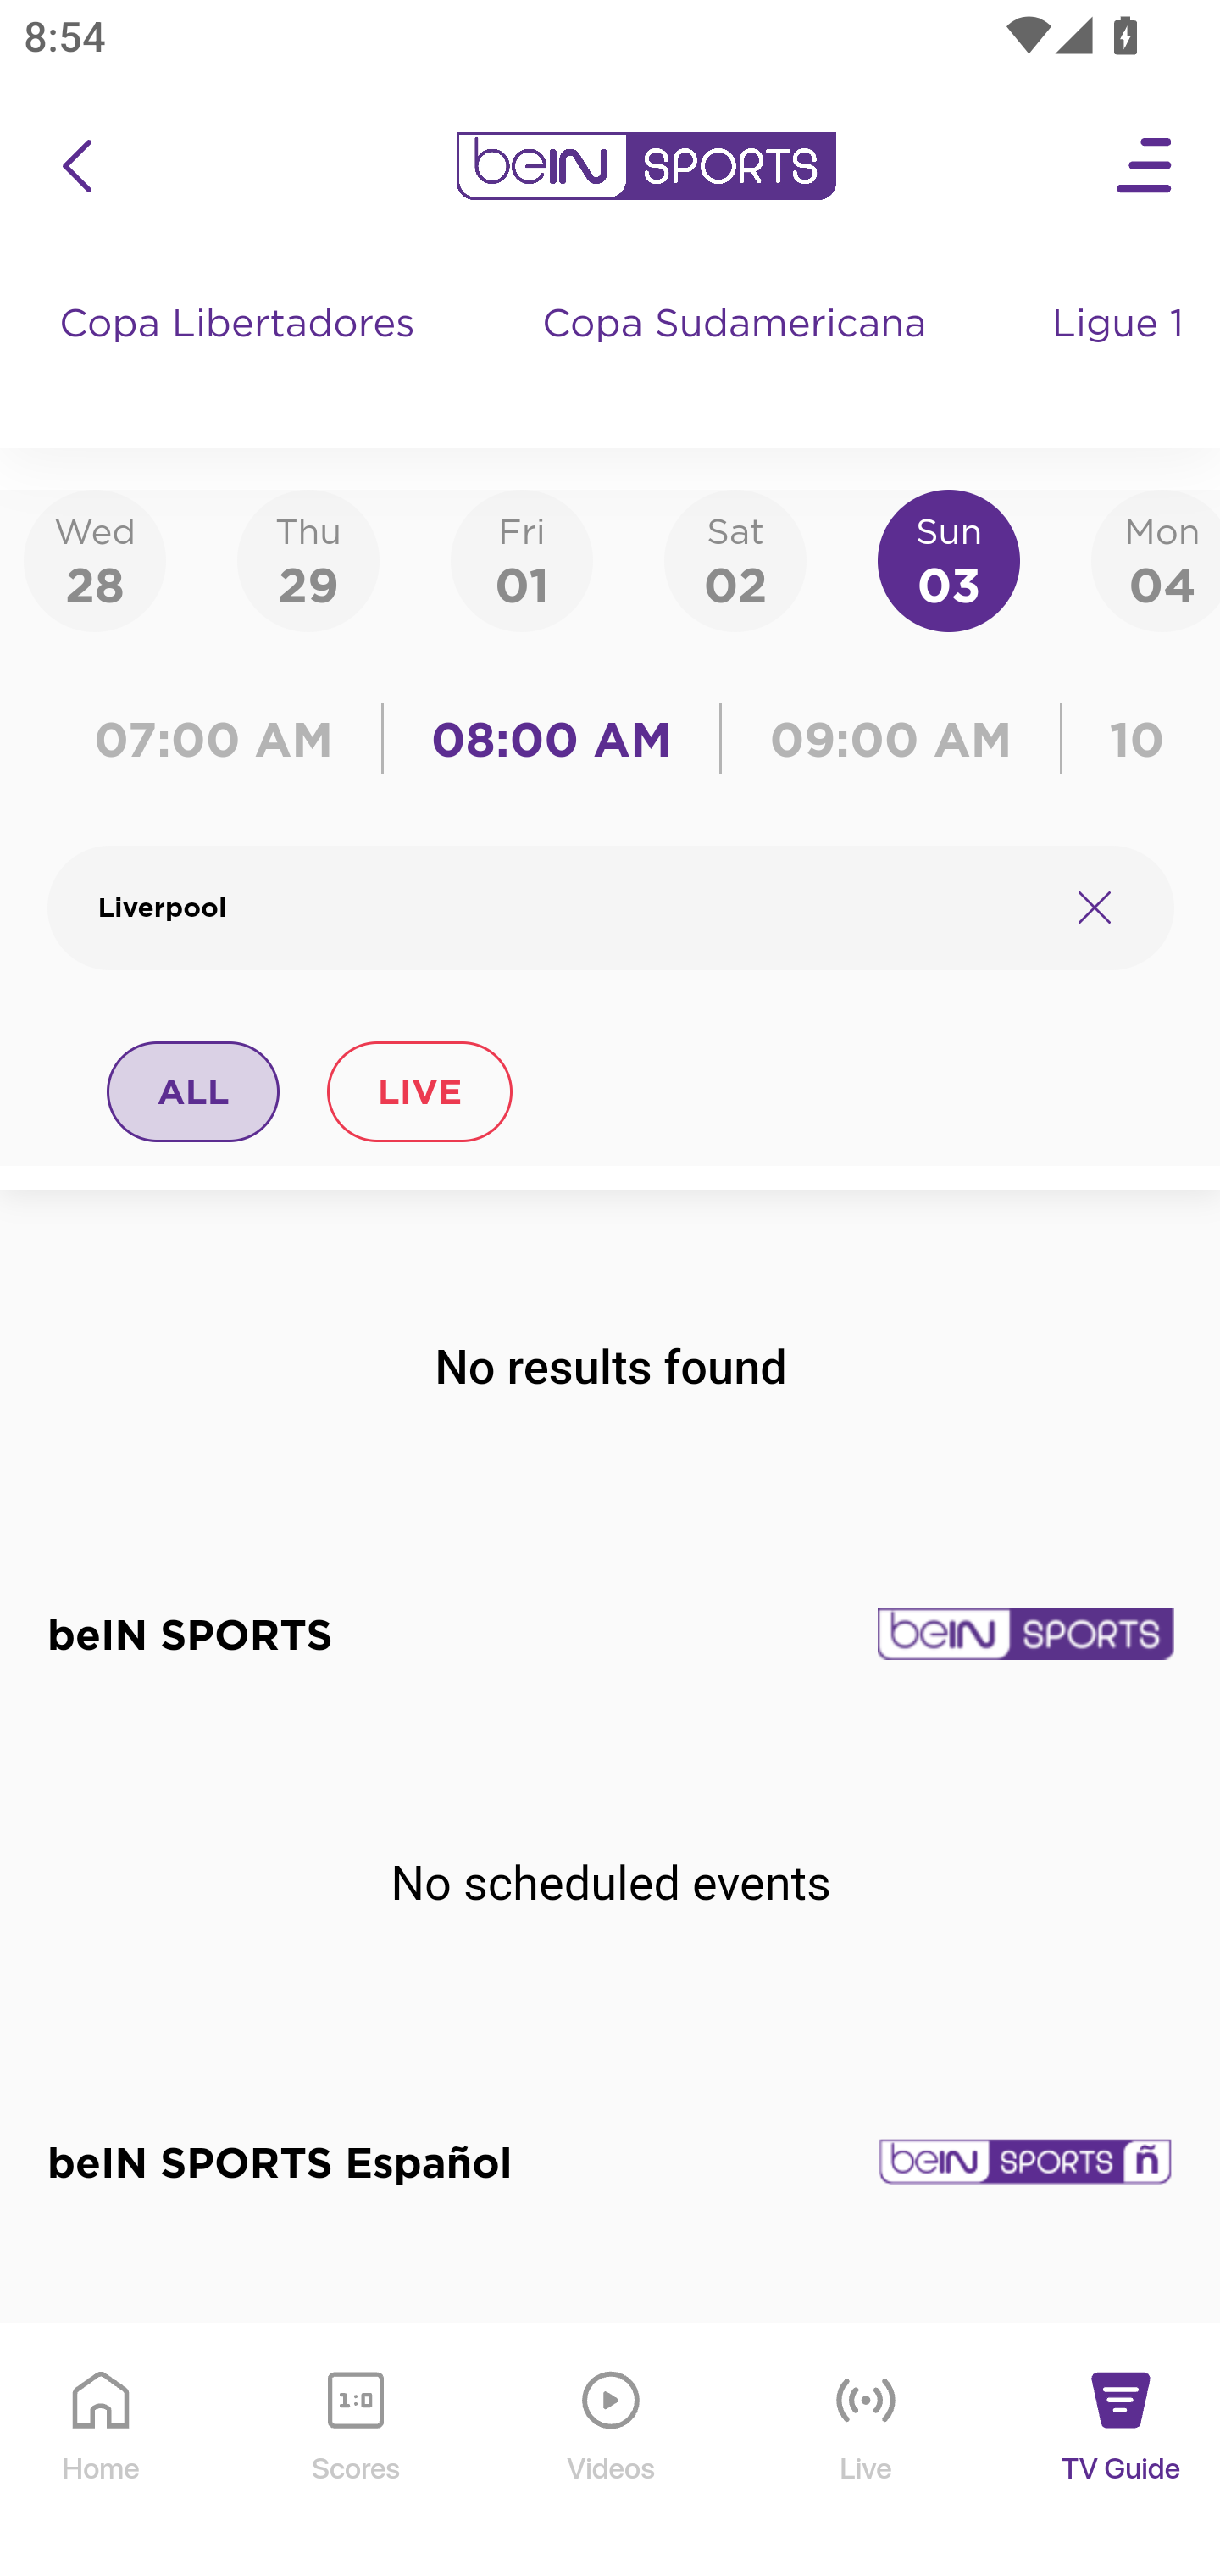 The width and height of the screenshot is (1220, 2576). I want to click on Videos Videos Icon Videos, so click(612, 2451).